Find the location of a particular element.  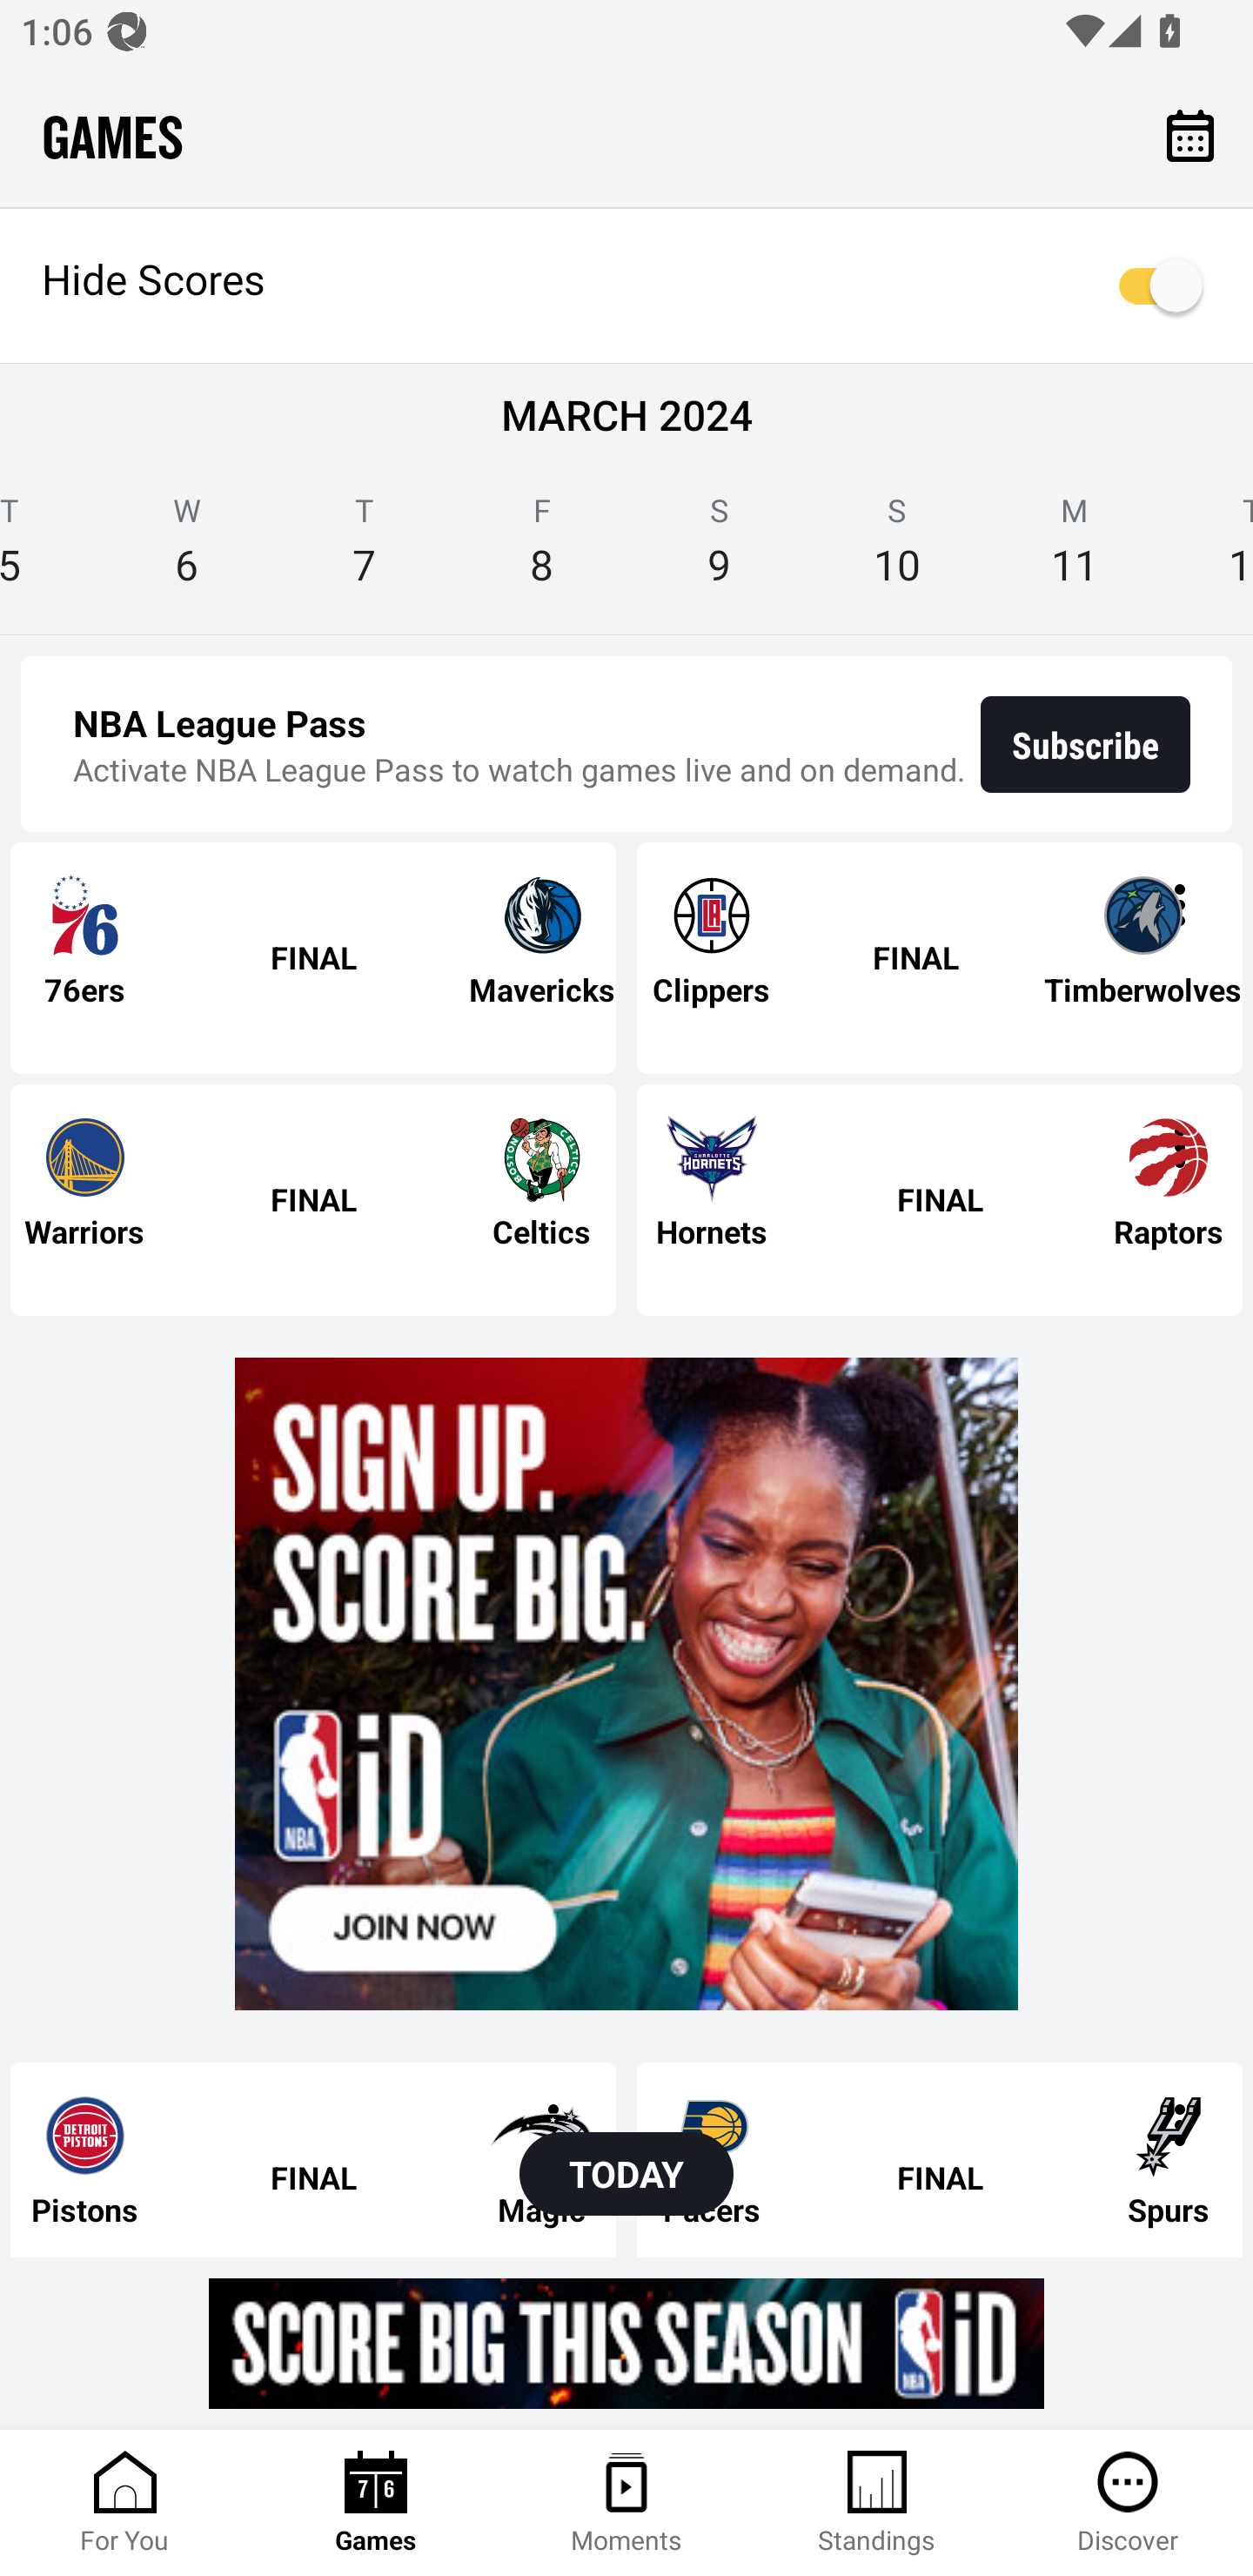

S 10 is located at coordinates (897, 550).